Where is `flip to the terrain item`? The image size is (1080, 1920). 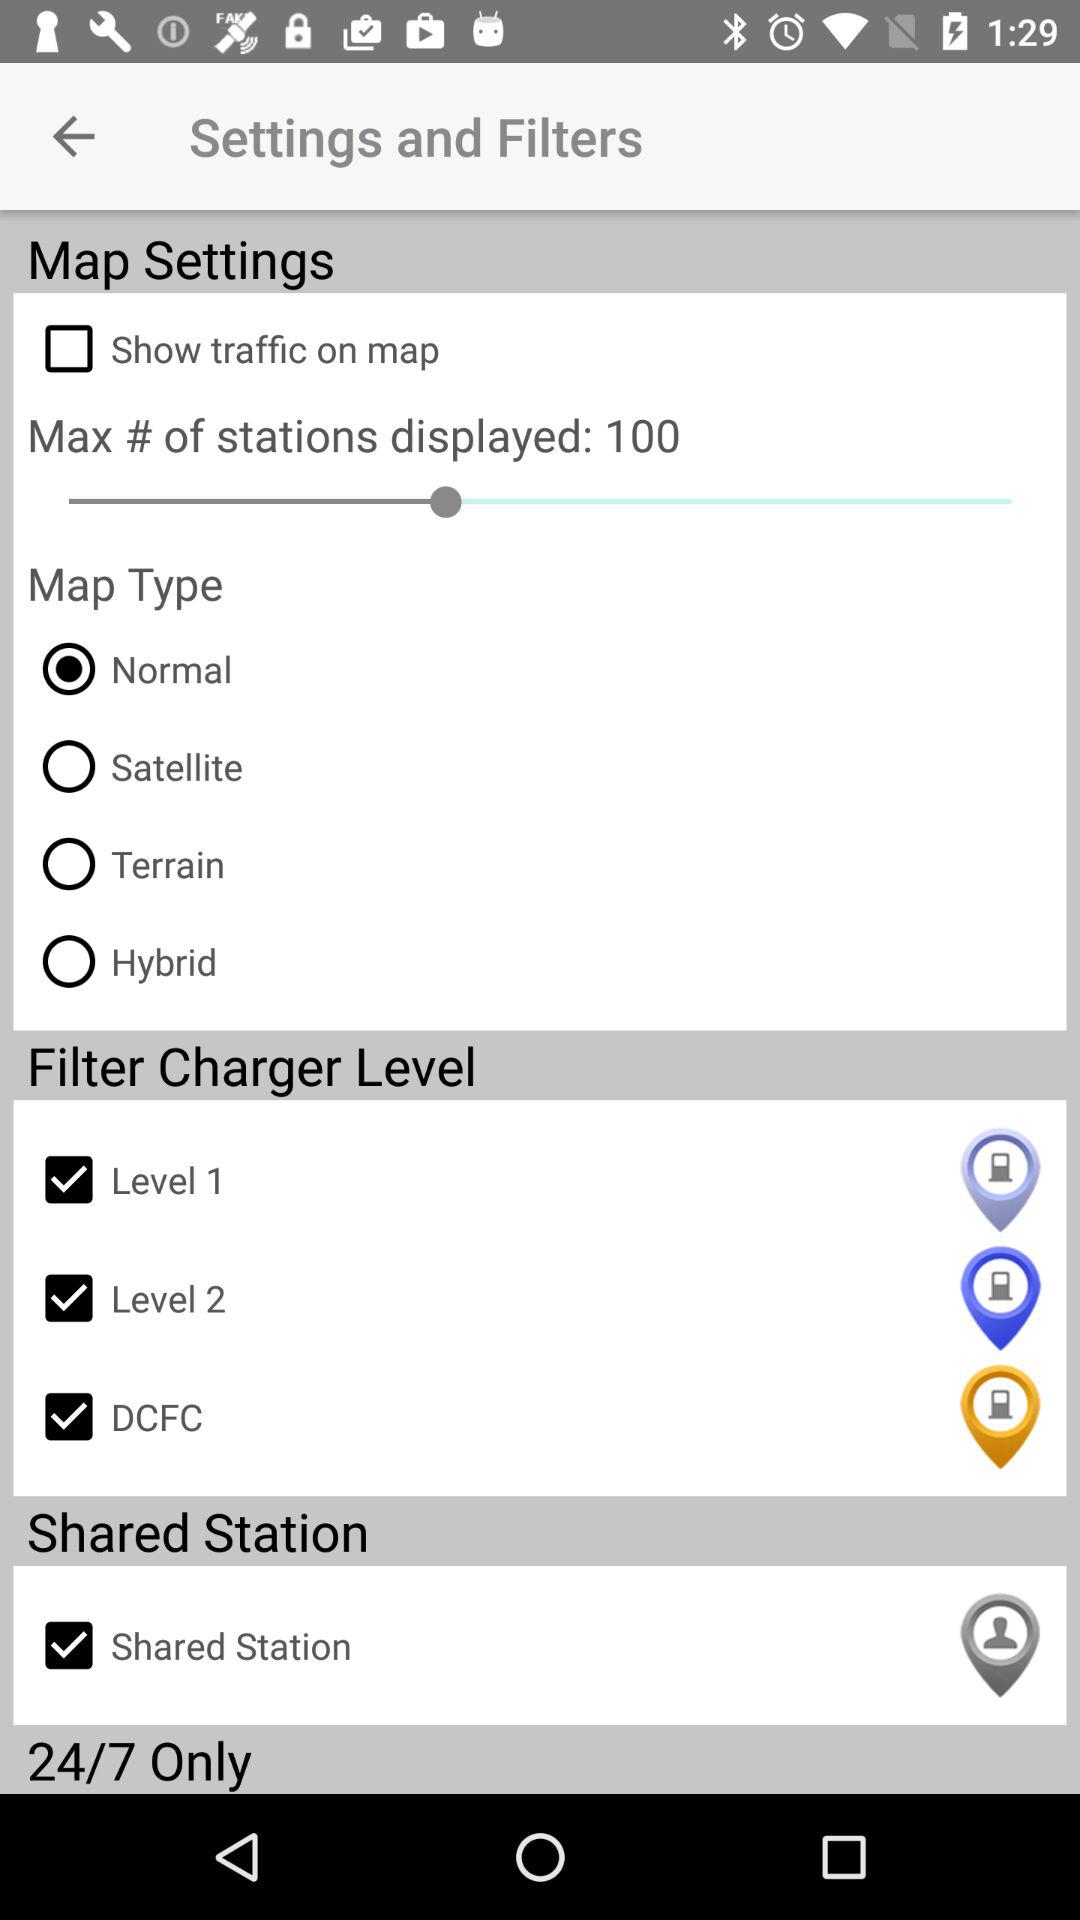
flip to the terrain item is located at coordinates (126, 864).